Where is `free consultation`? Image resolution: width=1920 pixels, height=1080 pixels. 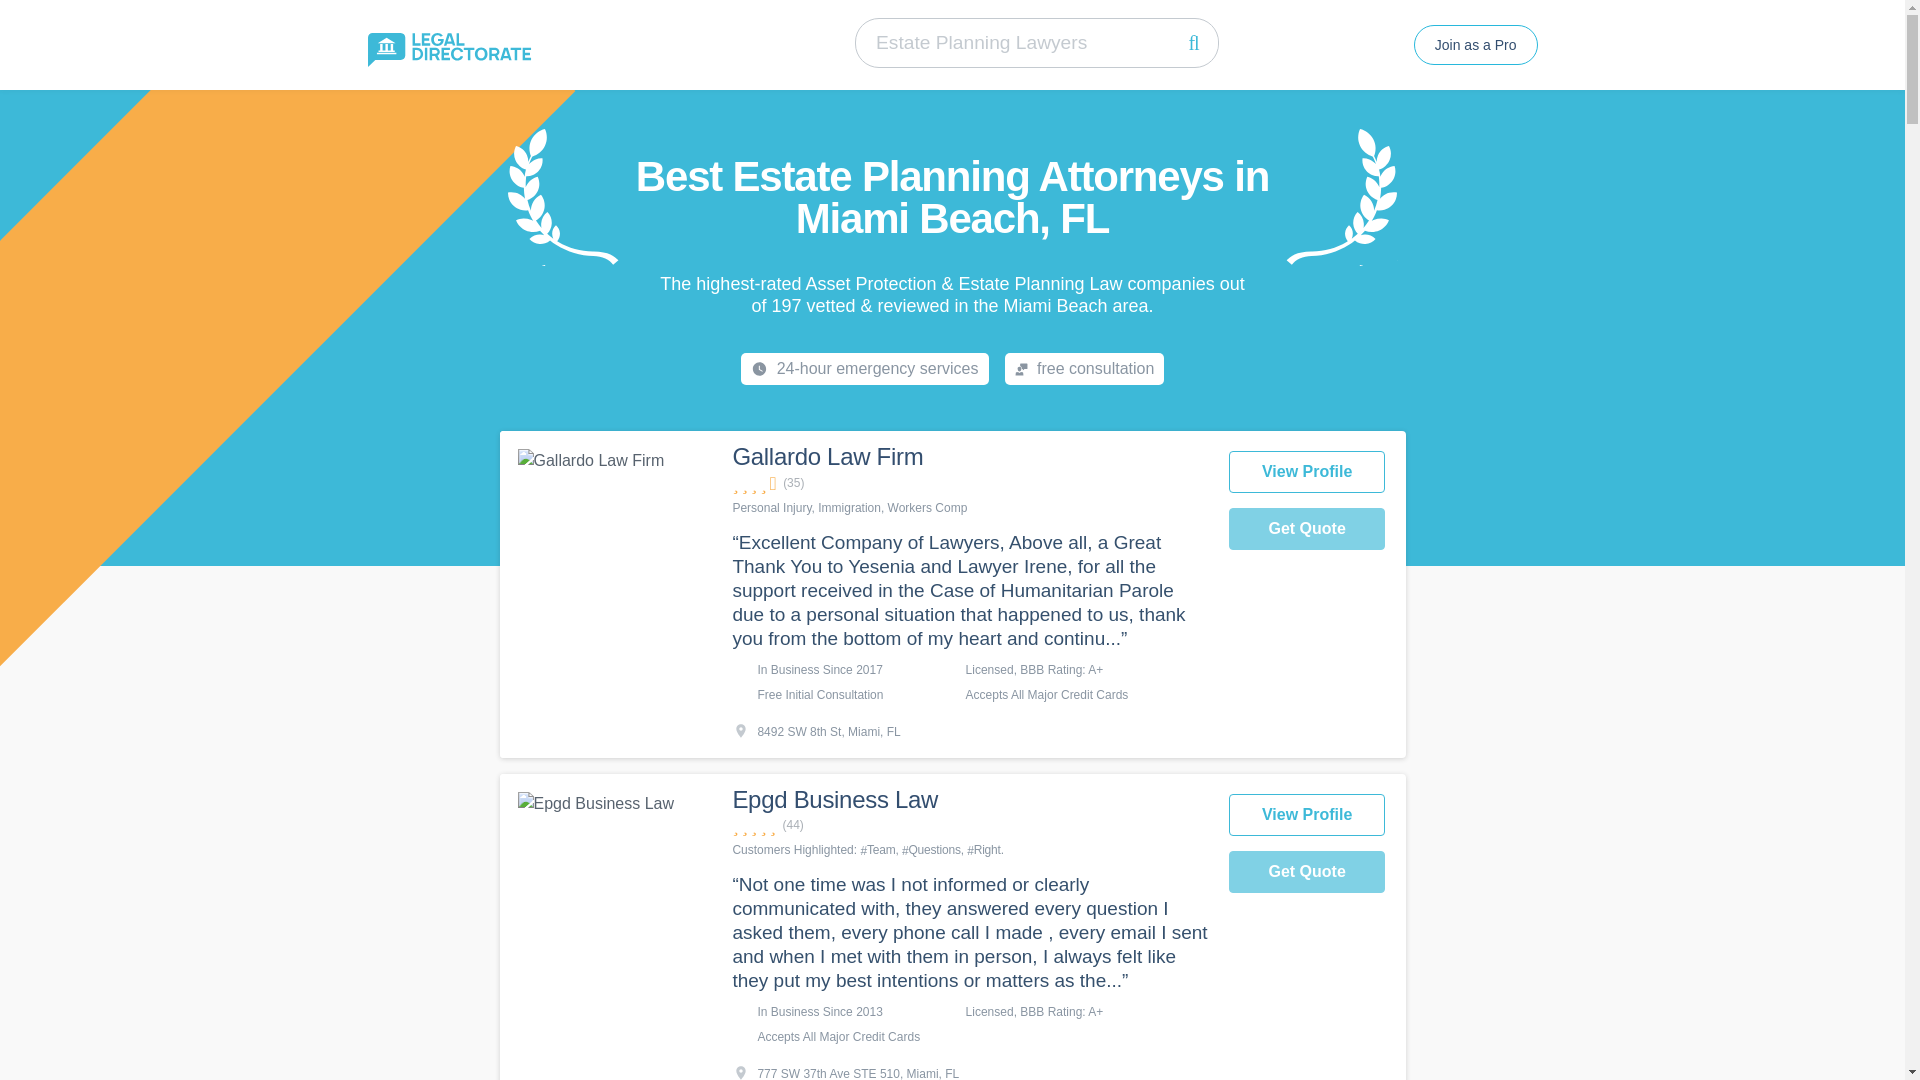 free consultation is located at coordinates (1084, 368).